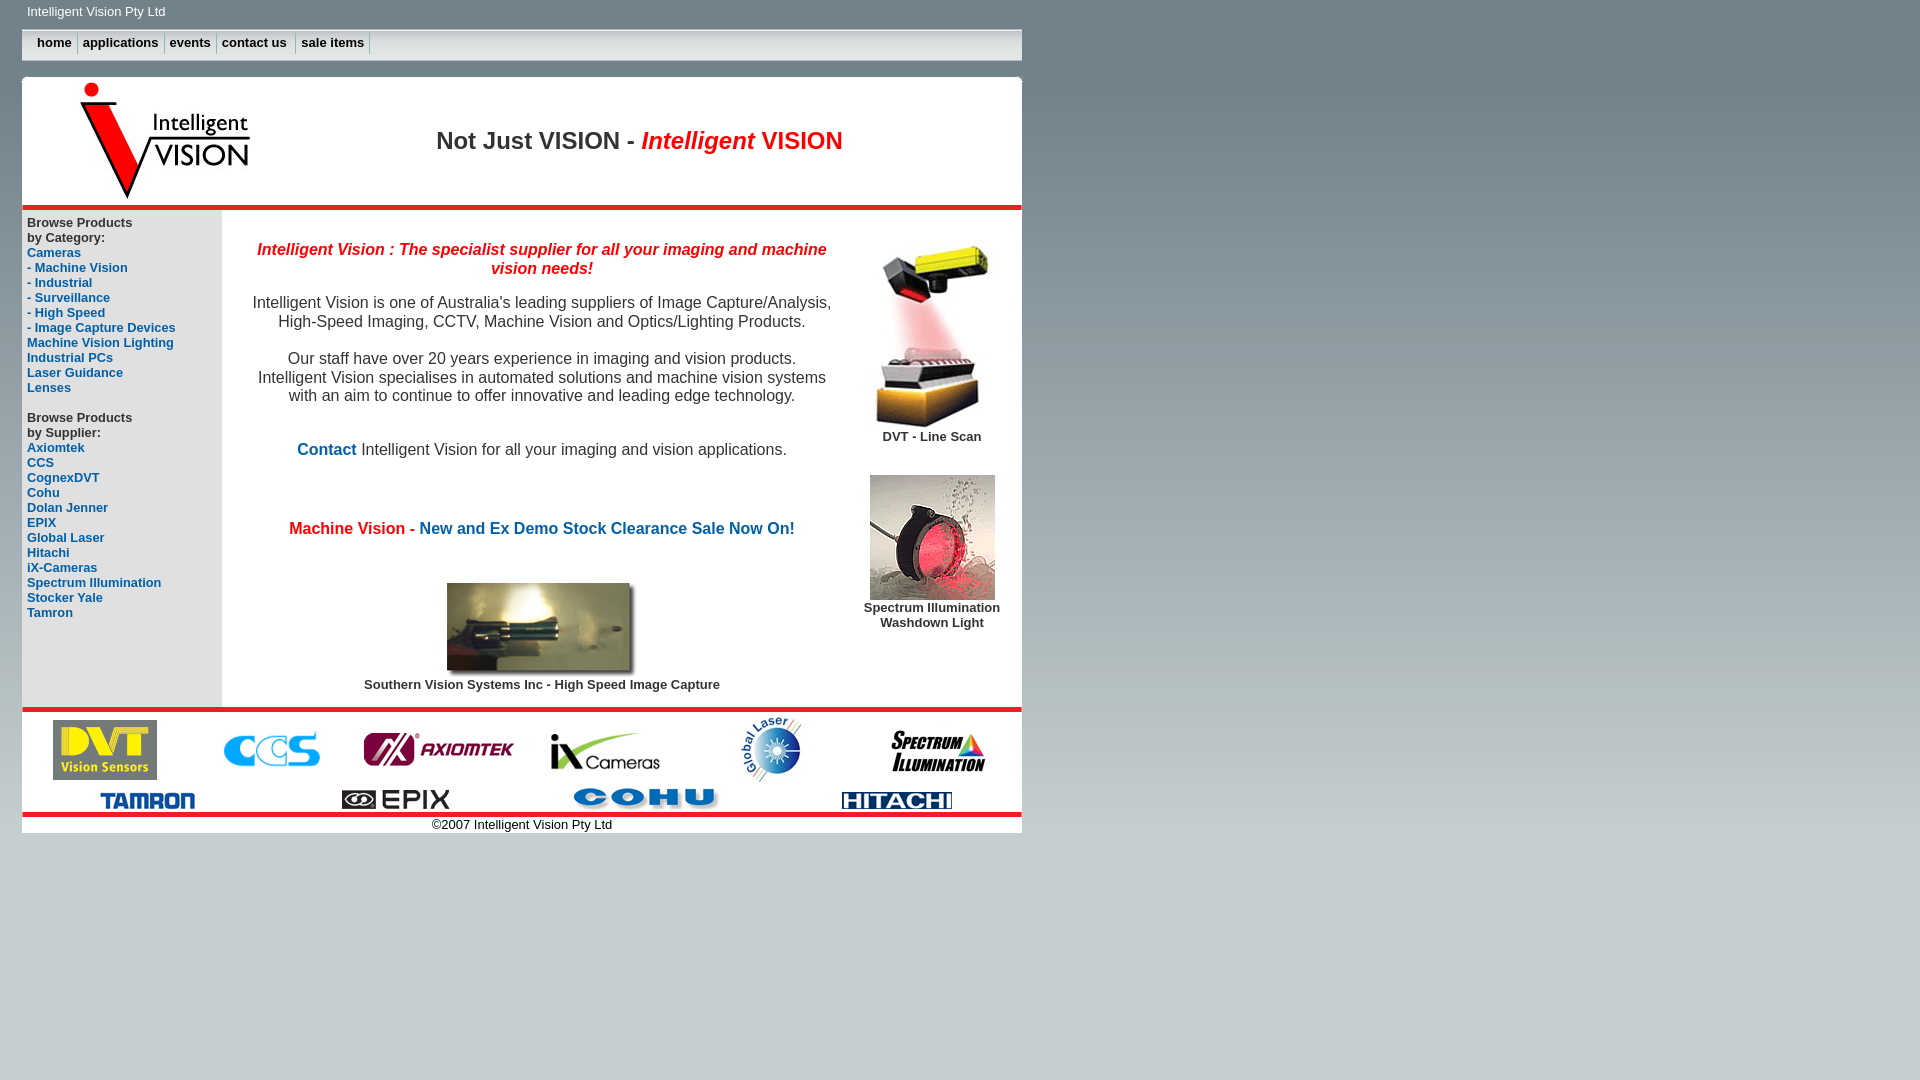 This screenshot has width=1920, height=1080. Describe the element at coordinates (66, 538) in the screenshot. I see `Global Laser` at that location.